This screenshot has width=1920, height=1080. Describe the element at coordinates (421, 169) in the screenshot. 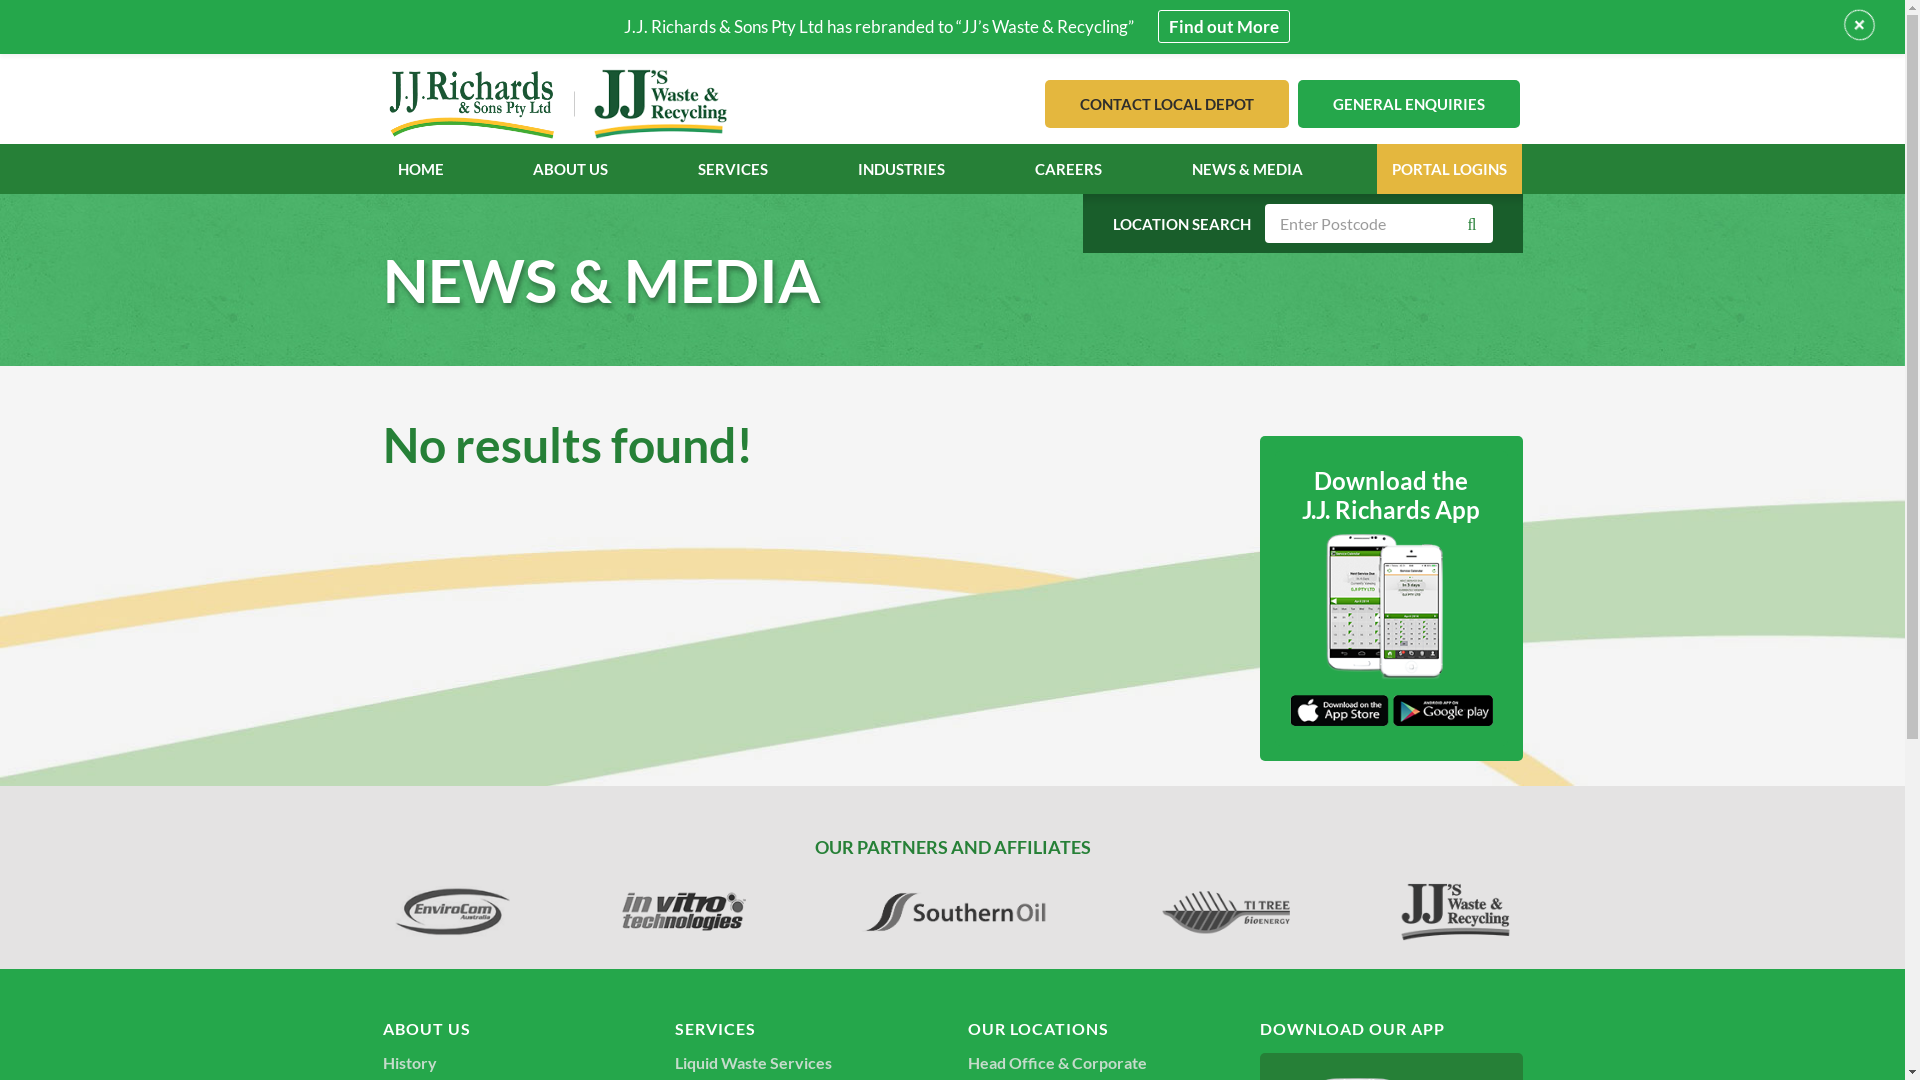

I see `HOME` at that location.